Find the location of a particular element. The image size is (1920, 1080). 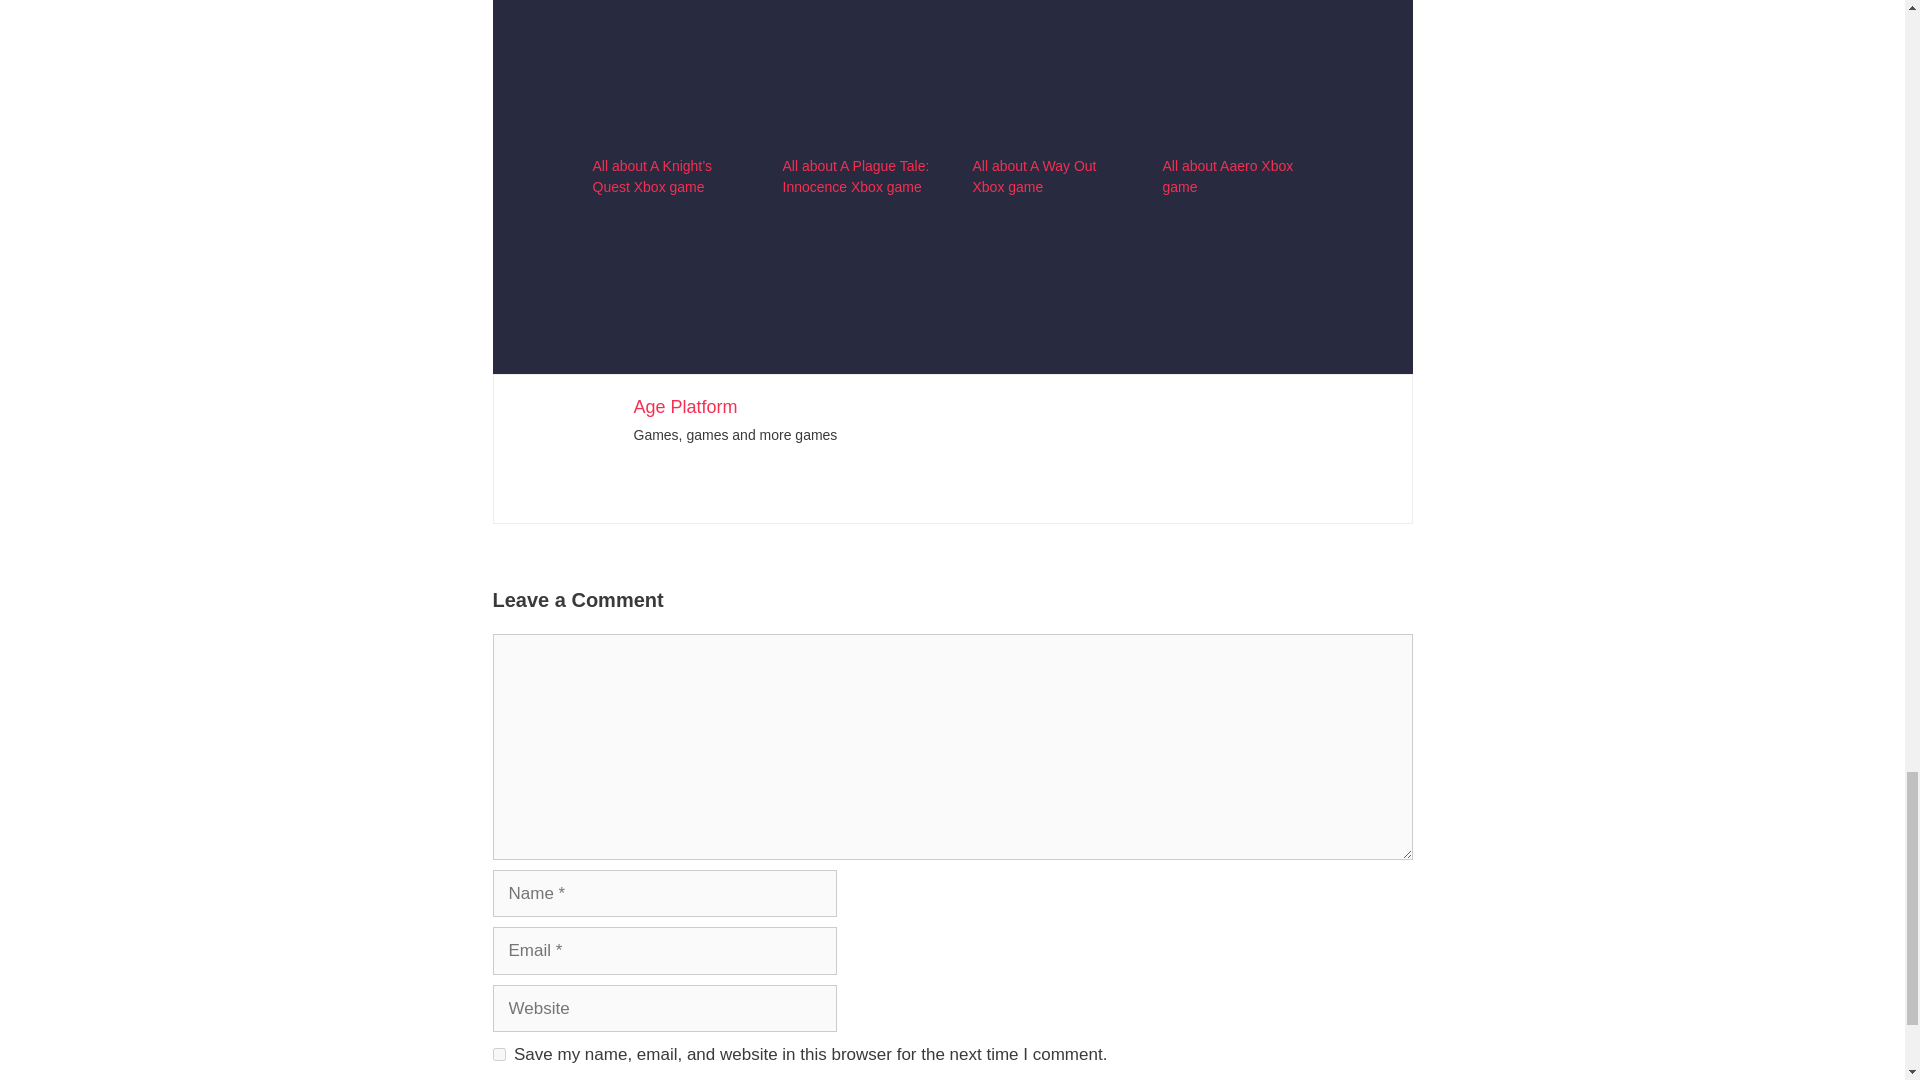

Age Platform is located at coordinates (685, 406).